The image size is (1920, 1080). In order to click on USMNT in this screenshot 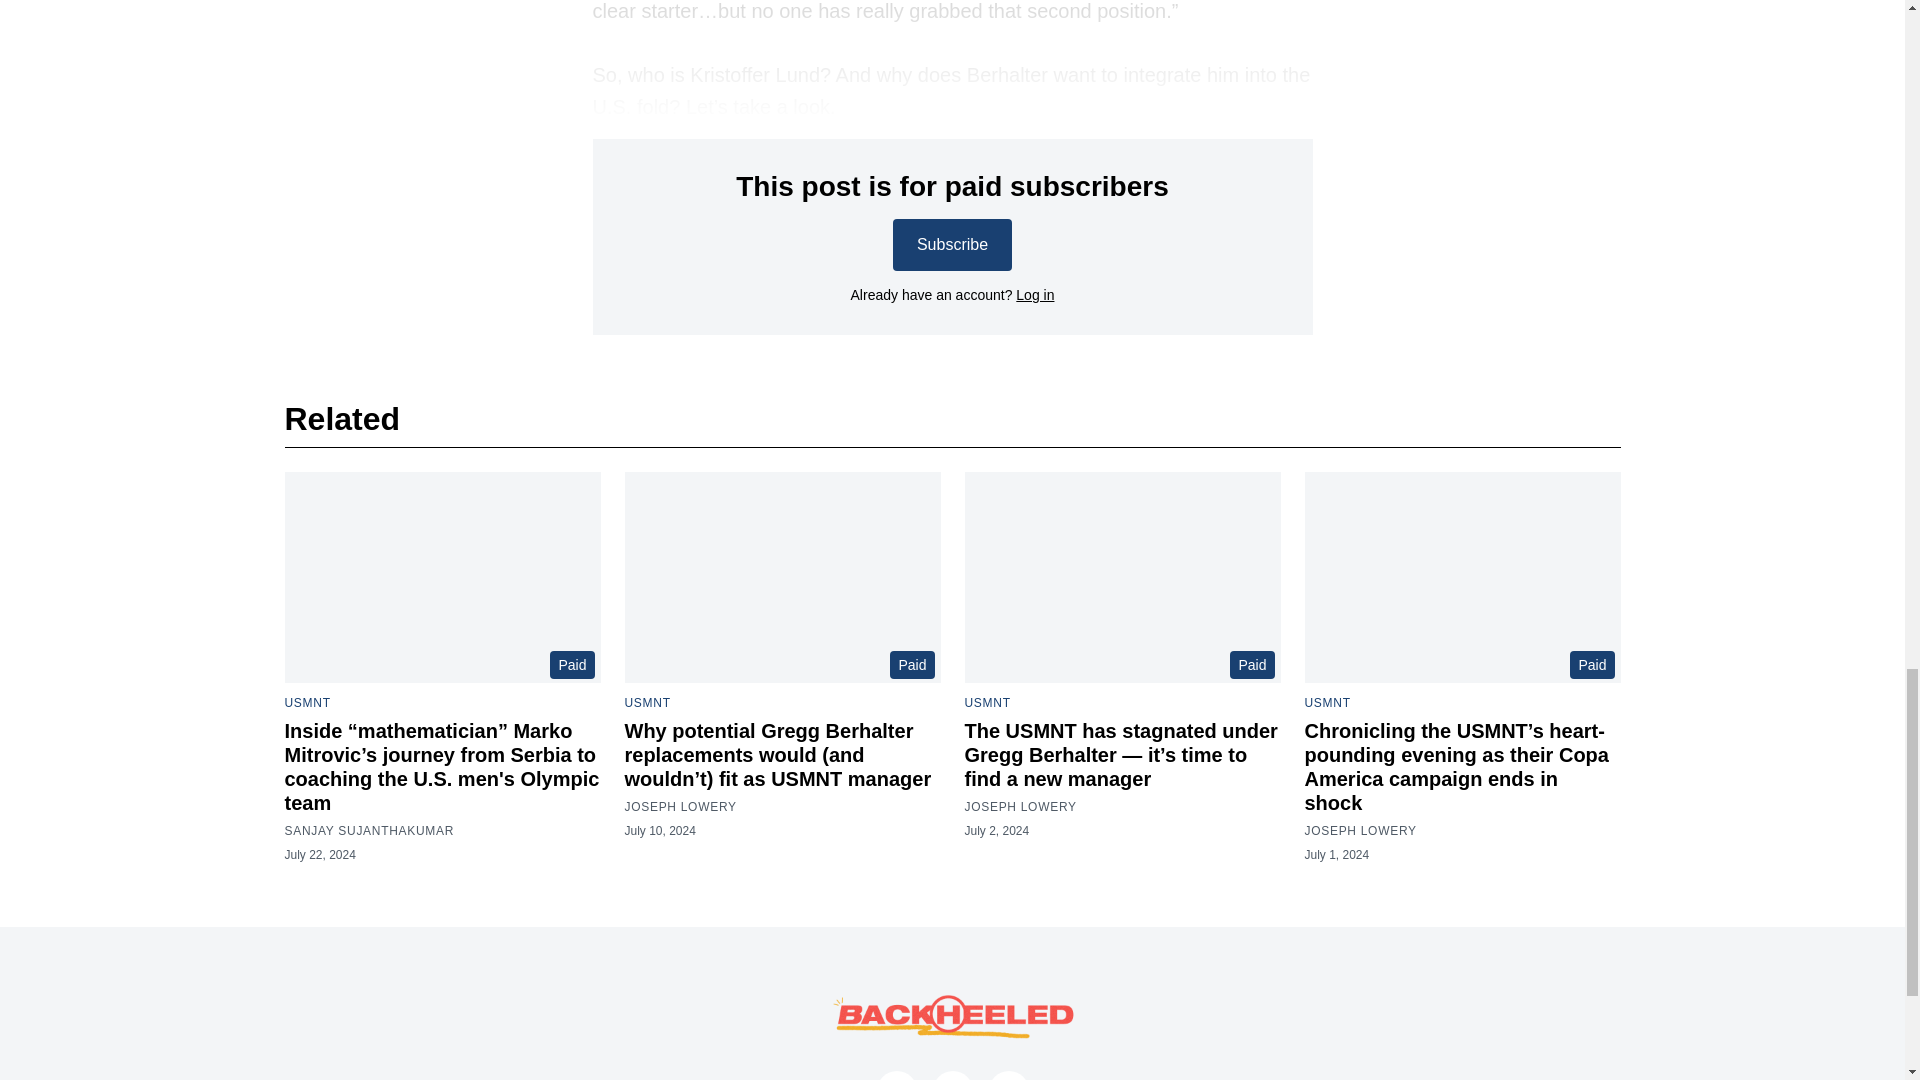, I will do `click(647, 702)`.